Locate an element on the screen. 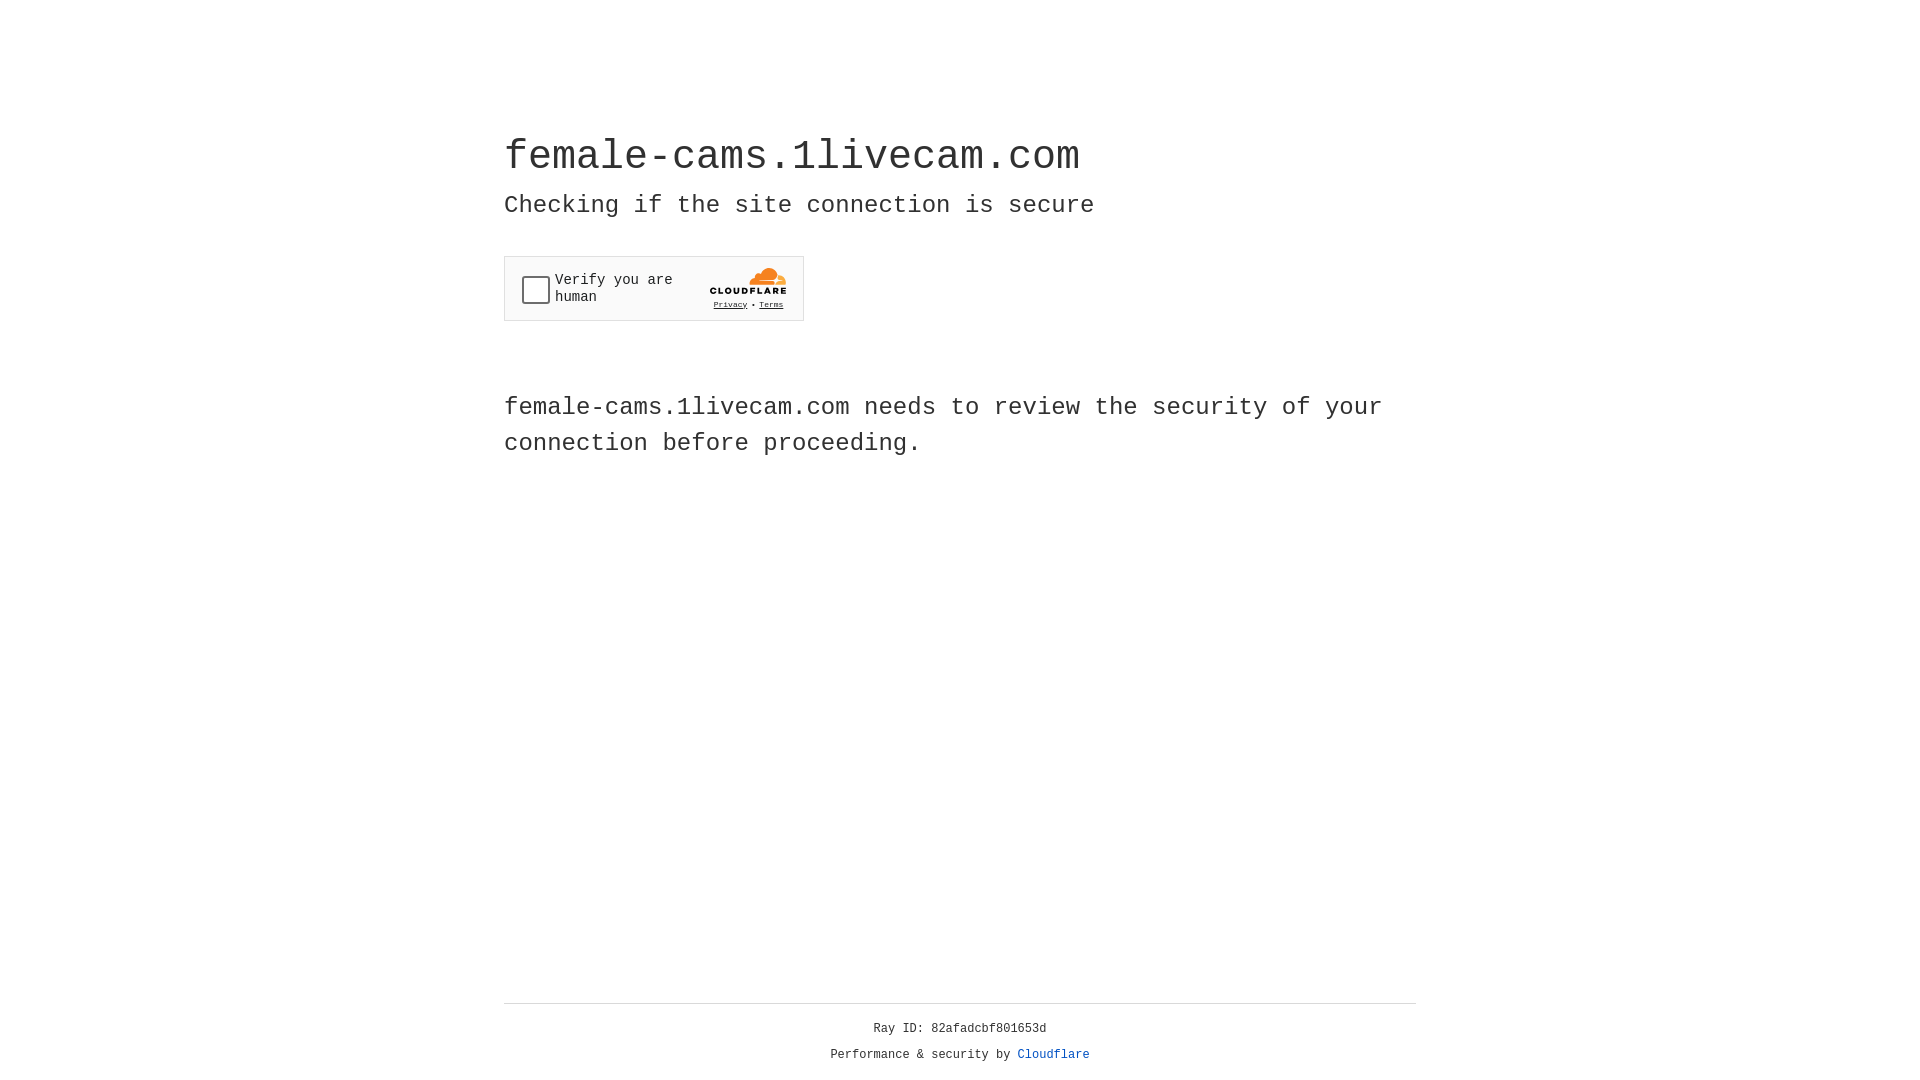 The height and width of the screenshot is (1080, 1920). Widget containing a Cloudflare security challenge is located at coordinates (654, 288).